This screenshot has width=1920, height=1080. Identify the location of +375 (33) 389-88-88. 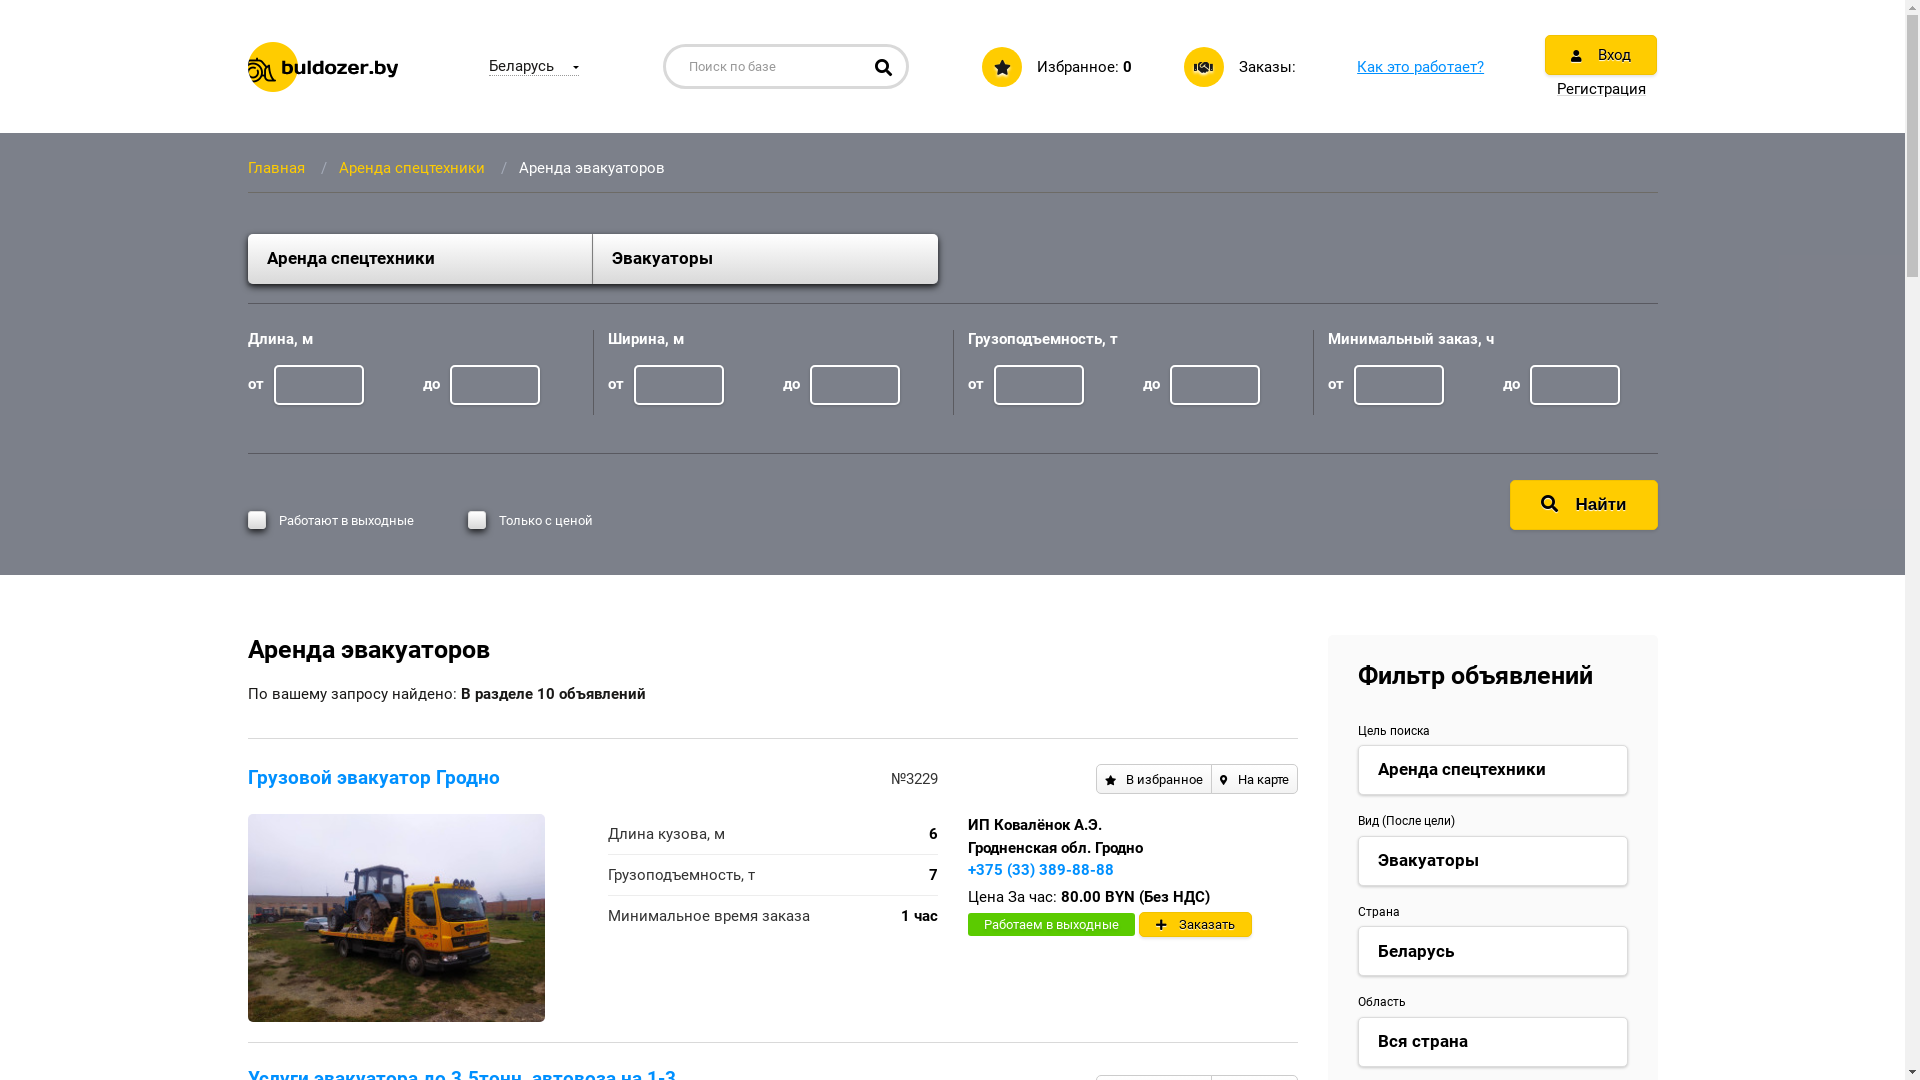
(1041, 870).